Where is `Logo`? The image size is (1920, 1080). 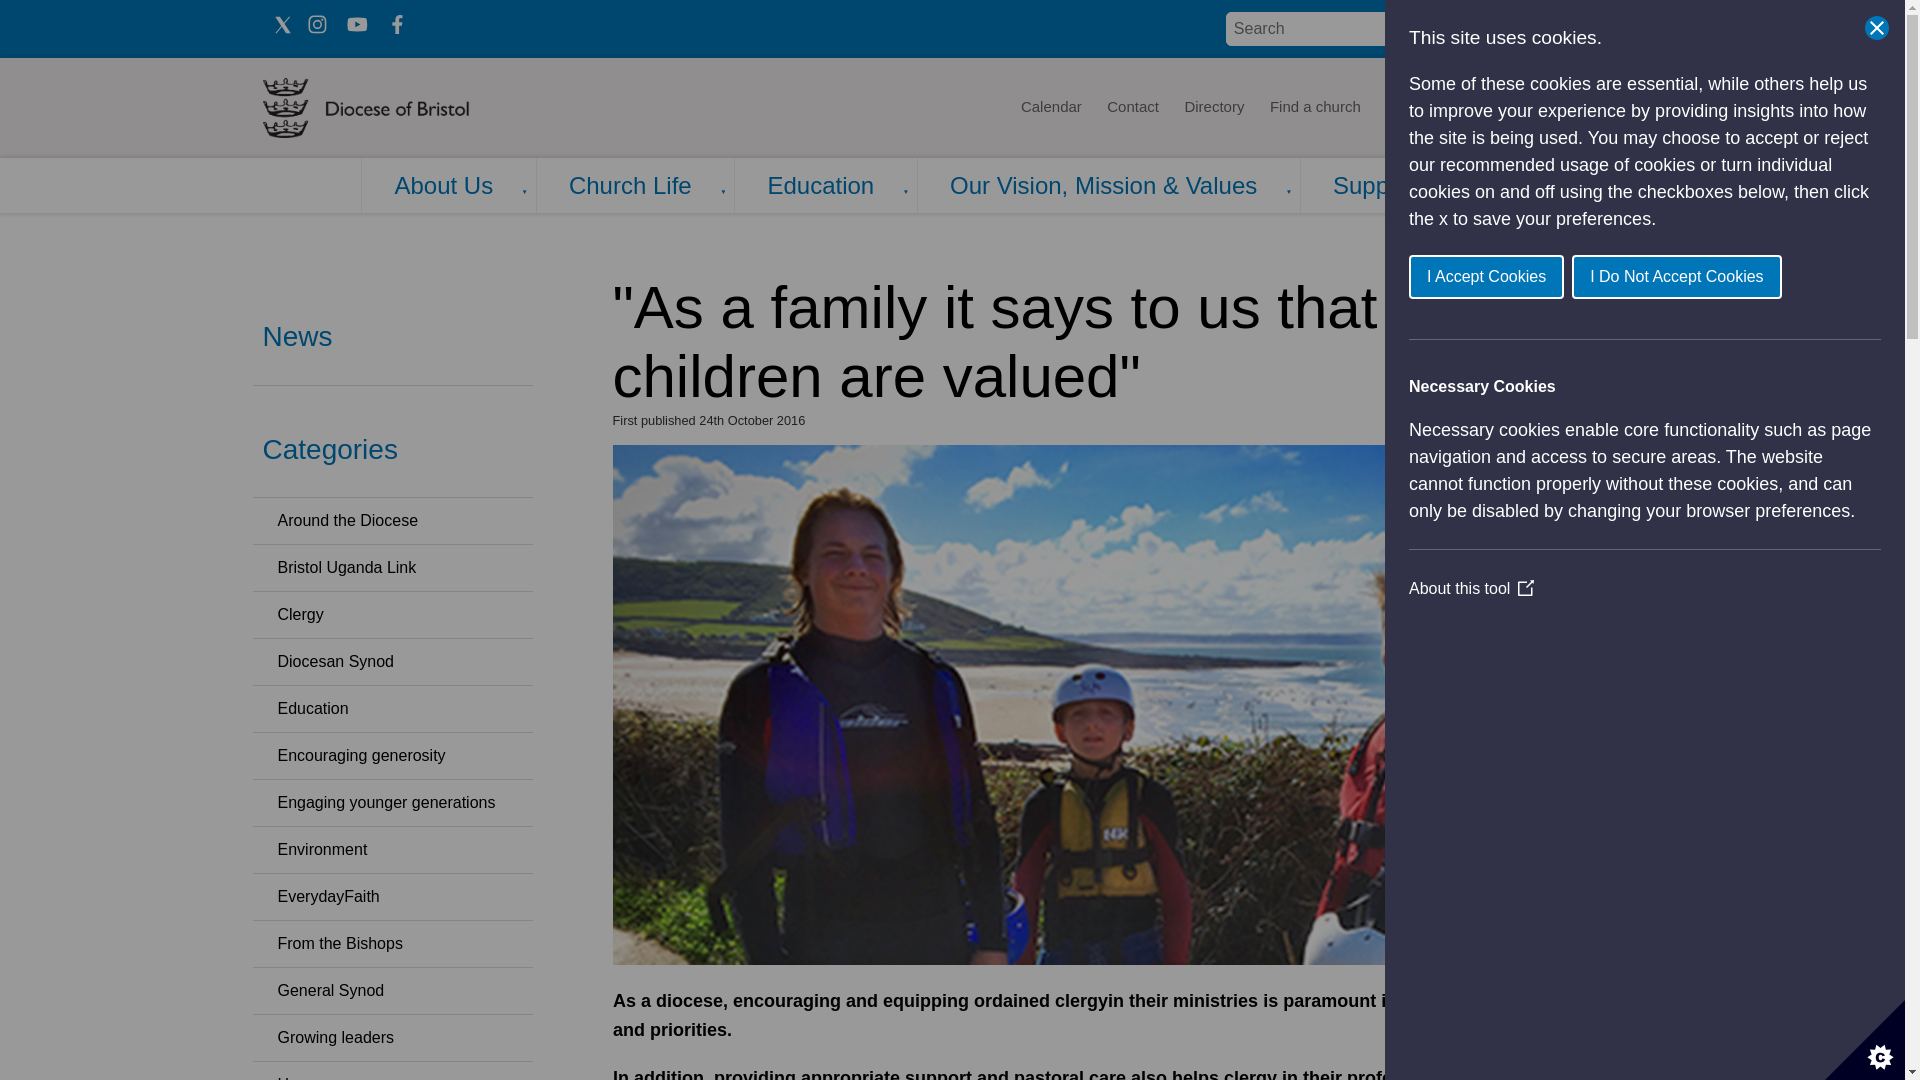 Logo is located at coordinates (426, 108).